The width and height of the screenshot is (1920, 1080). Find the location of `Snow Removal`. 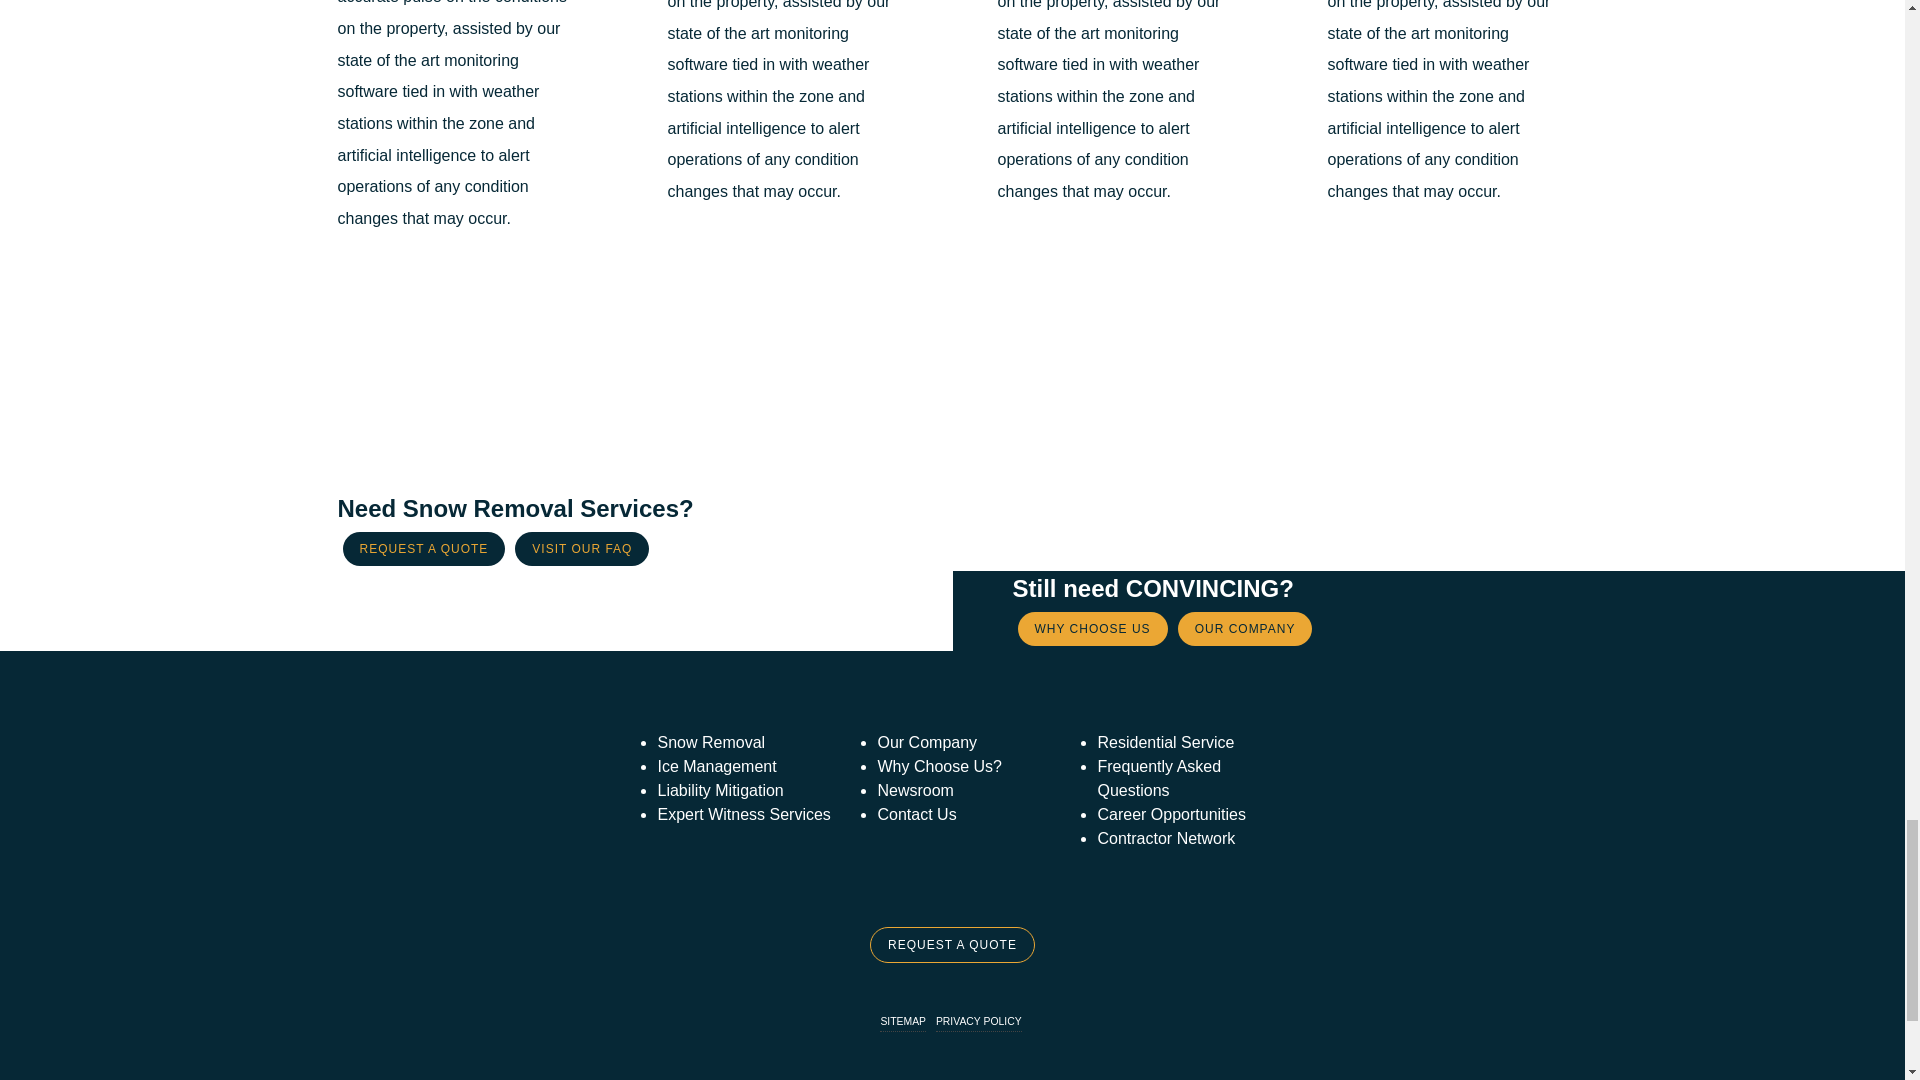

Snow Removal is located at coordinates (710, 742).